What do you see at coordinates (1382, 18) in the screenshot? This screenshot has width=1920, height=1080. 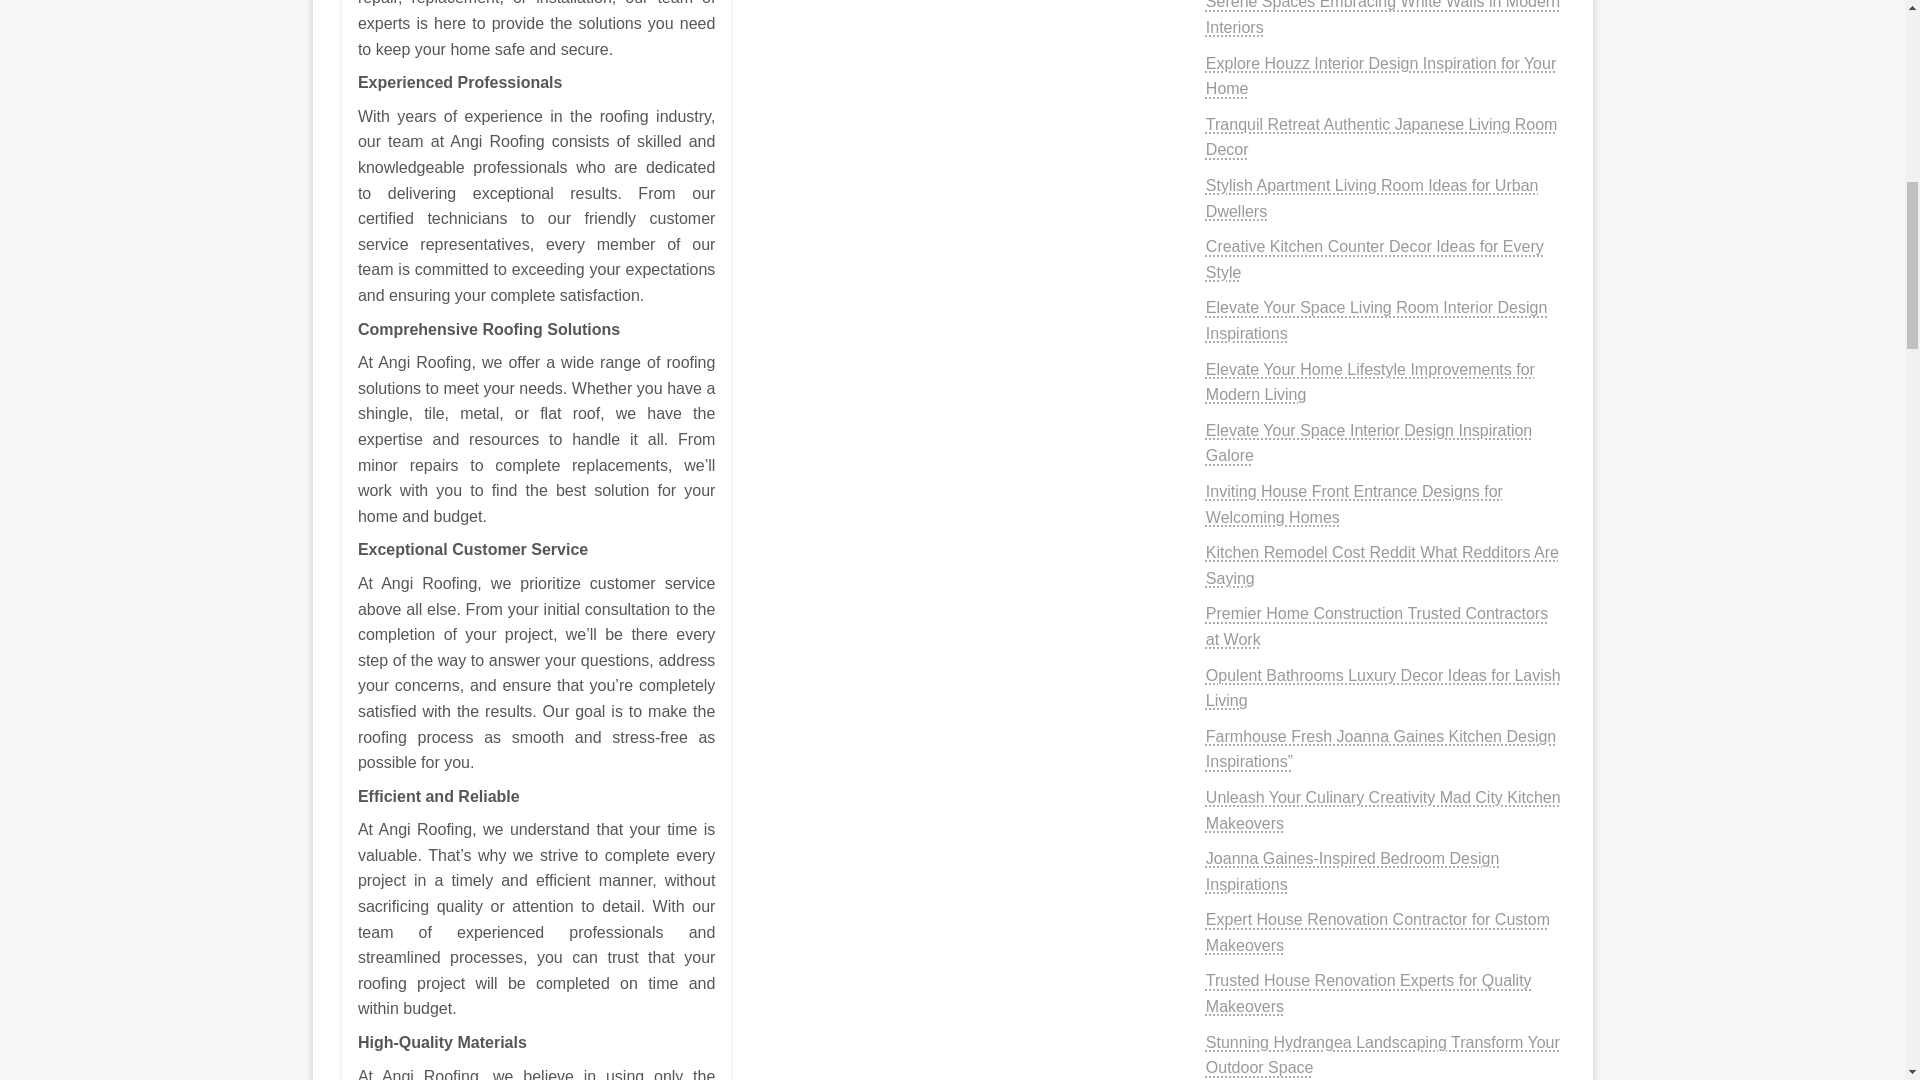 I see `Serene Spaces Embracing White Walls in Modern Interiors` at bounding box center [1382, 18].